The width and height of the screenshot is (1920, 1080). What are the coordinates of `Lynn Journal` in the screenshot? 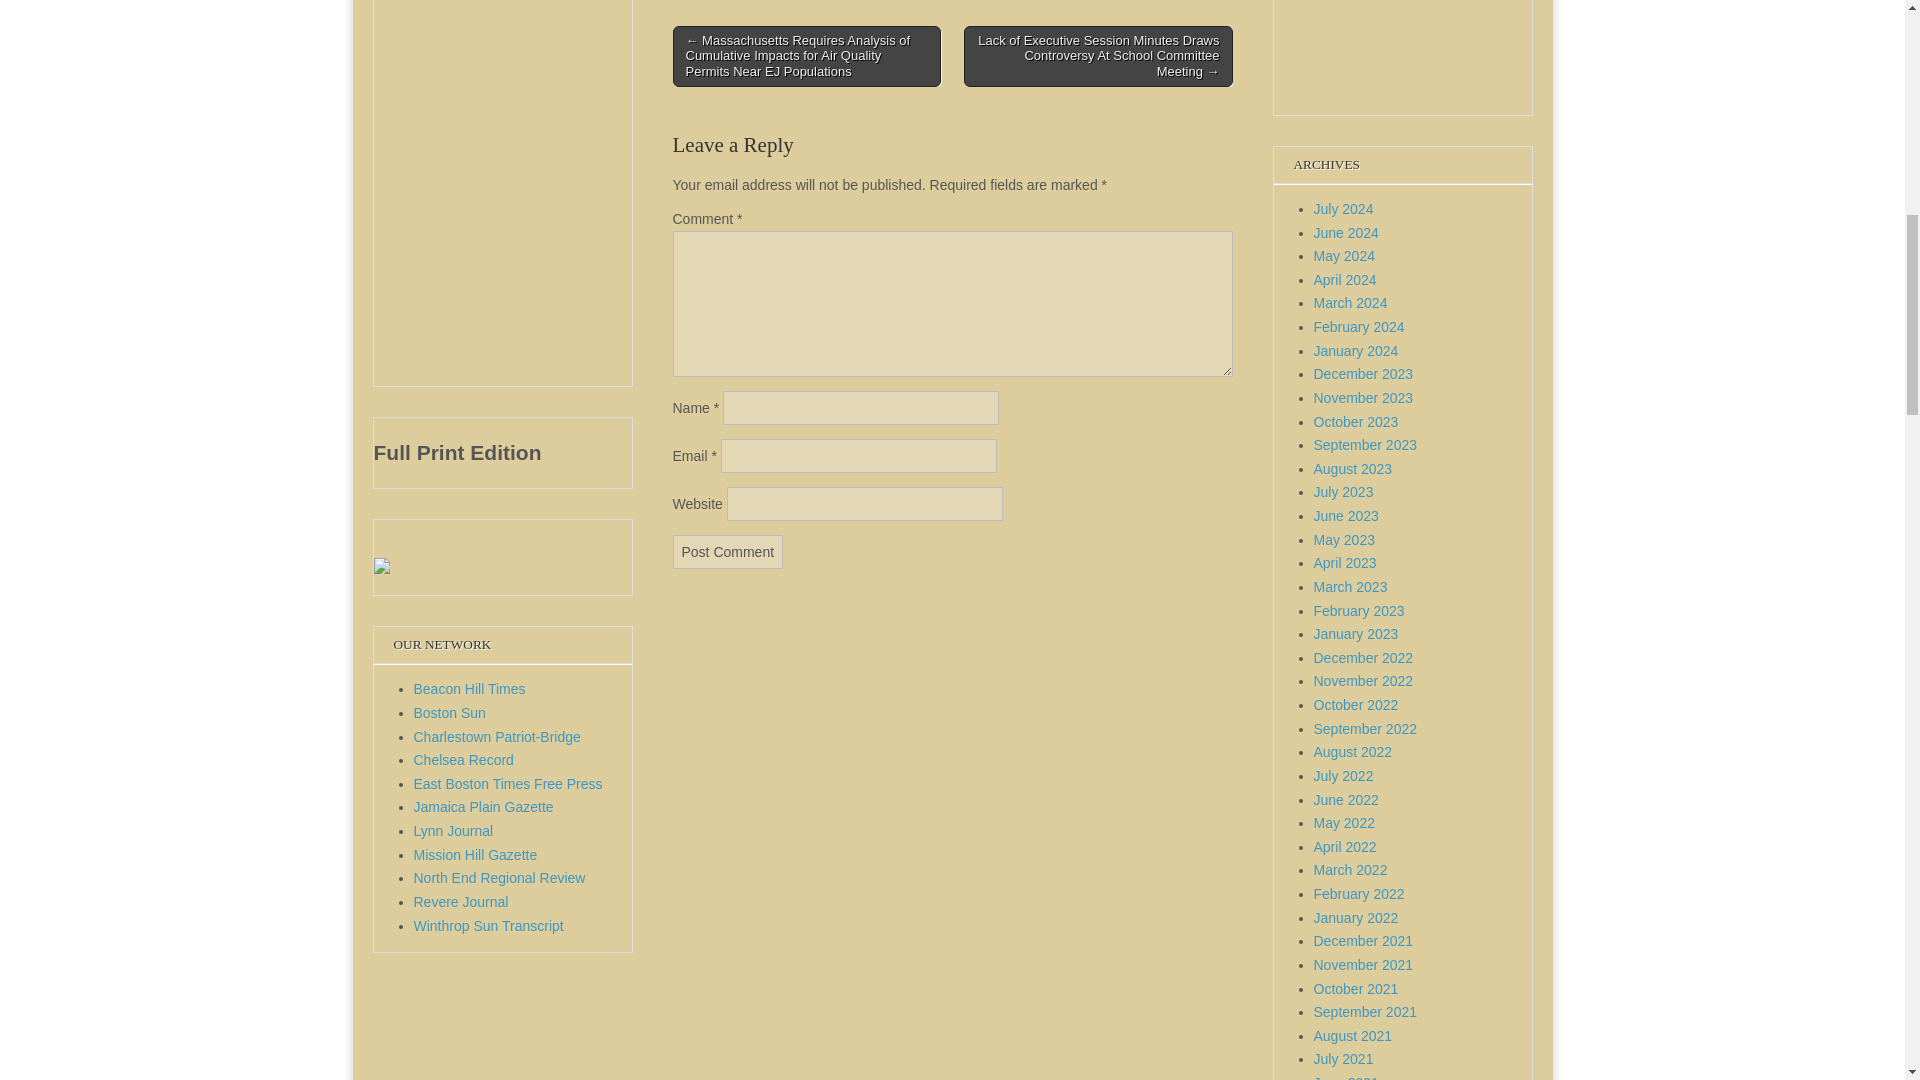 It's located at (454, 830).